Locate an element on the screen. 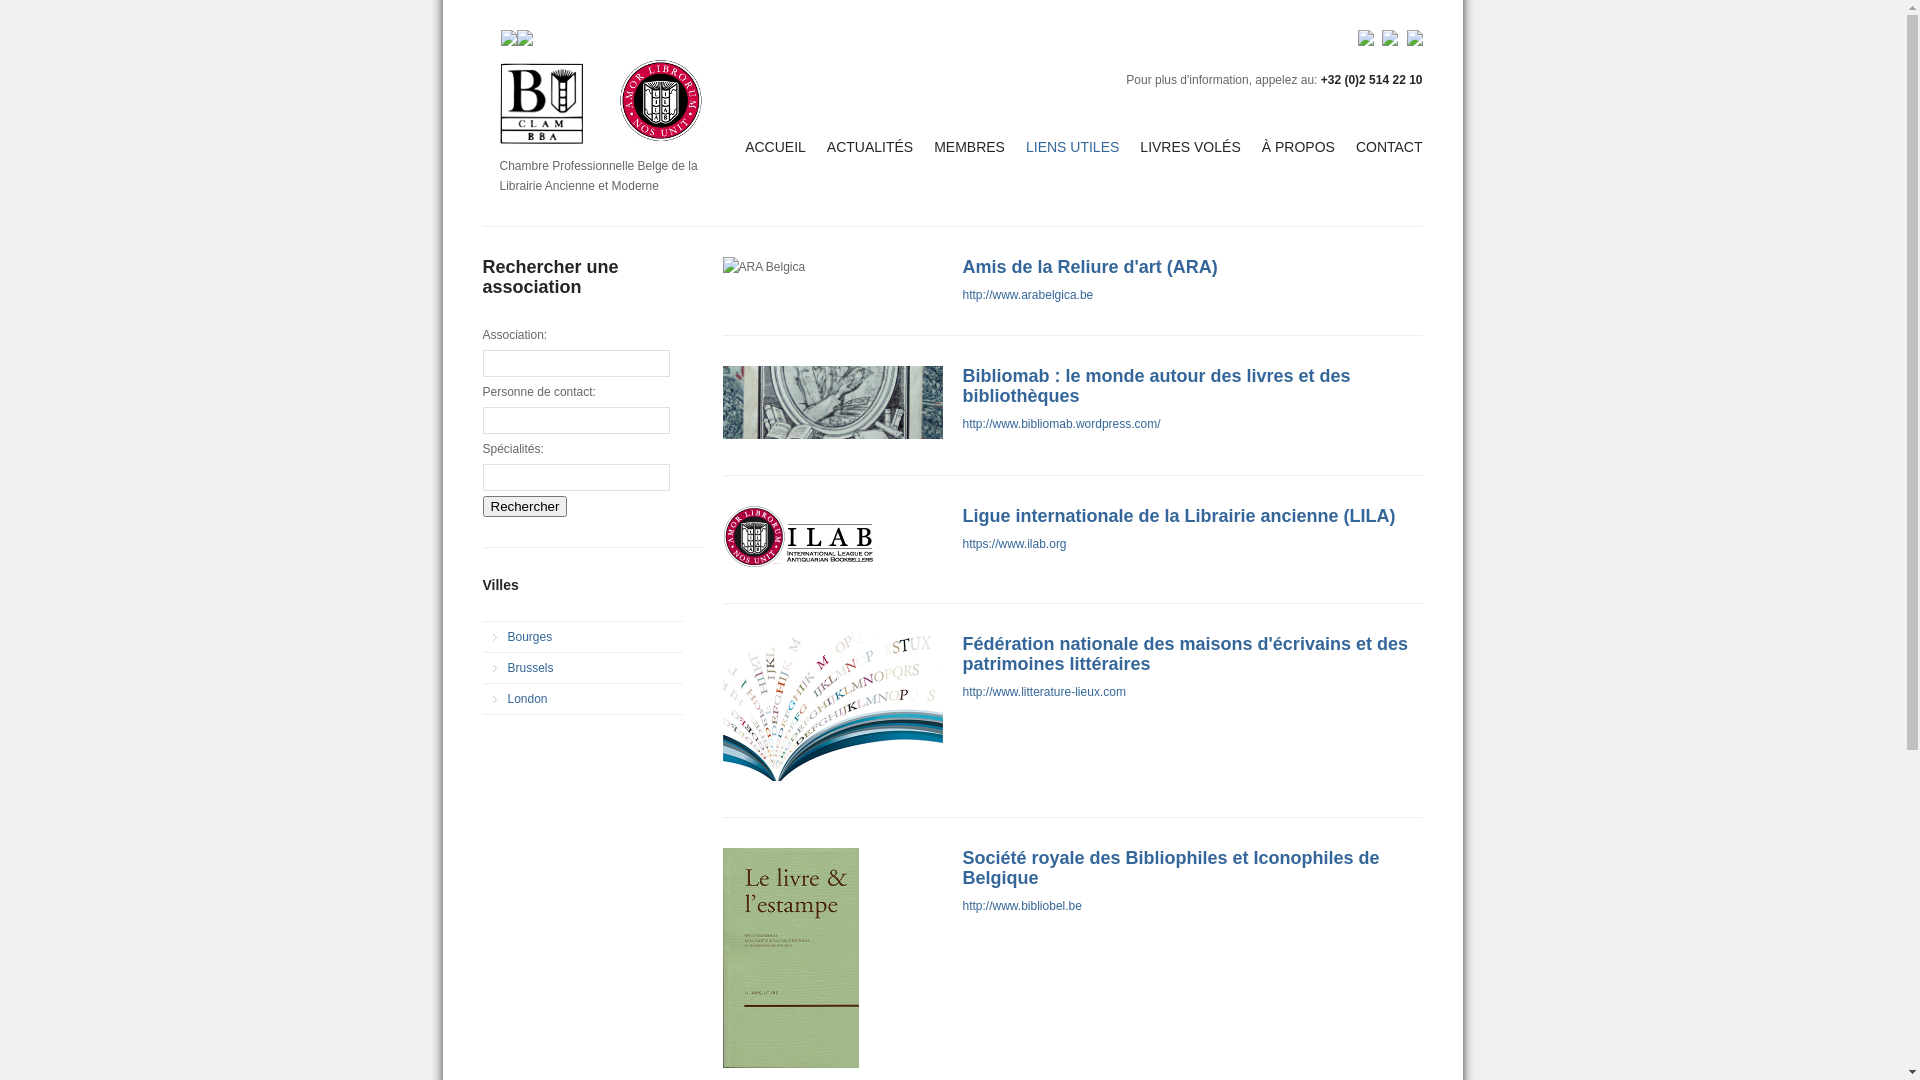 The image size is (1920, 1080). http://www.litterature-lieux.com is located at coordinates (1044, 692).